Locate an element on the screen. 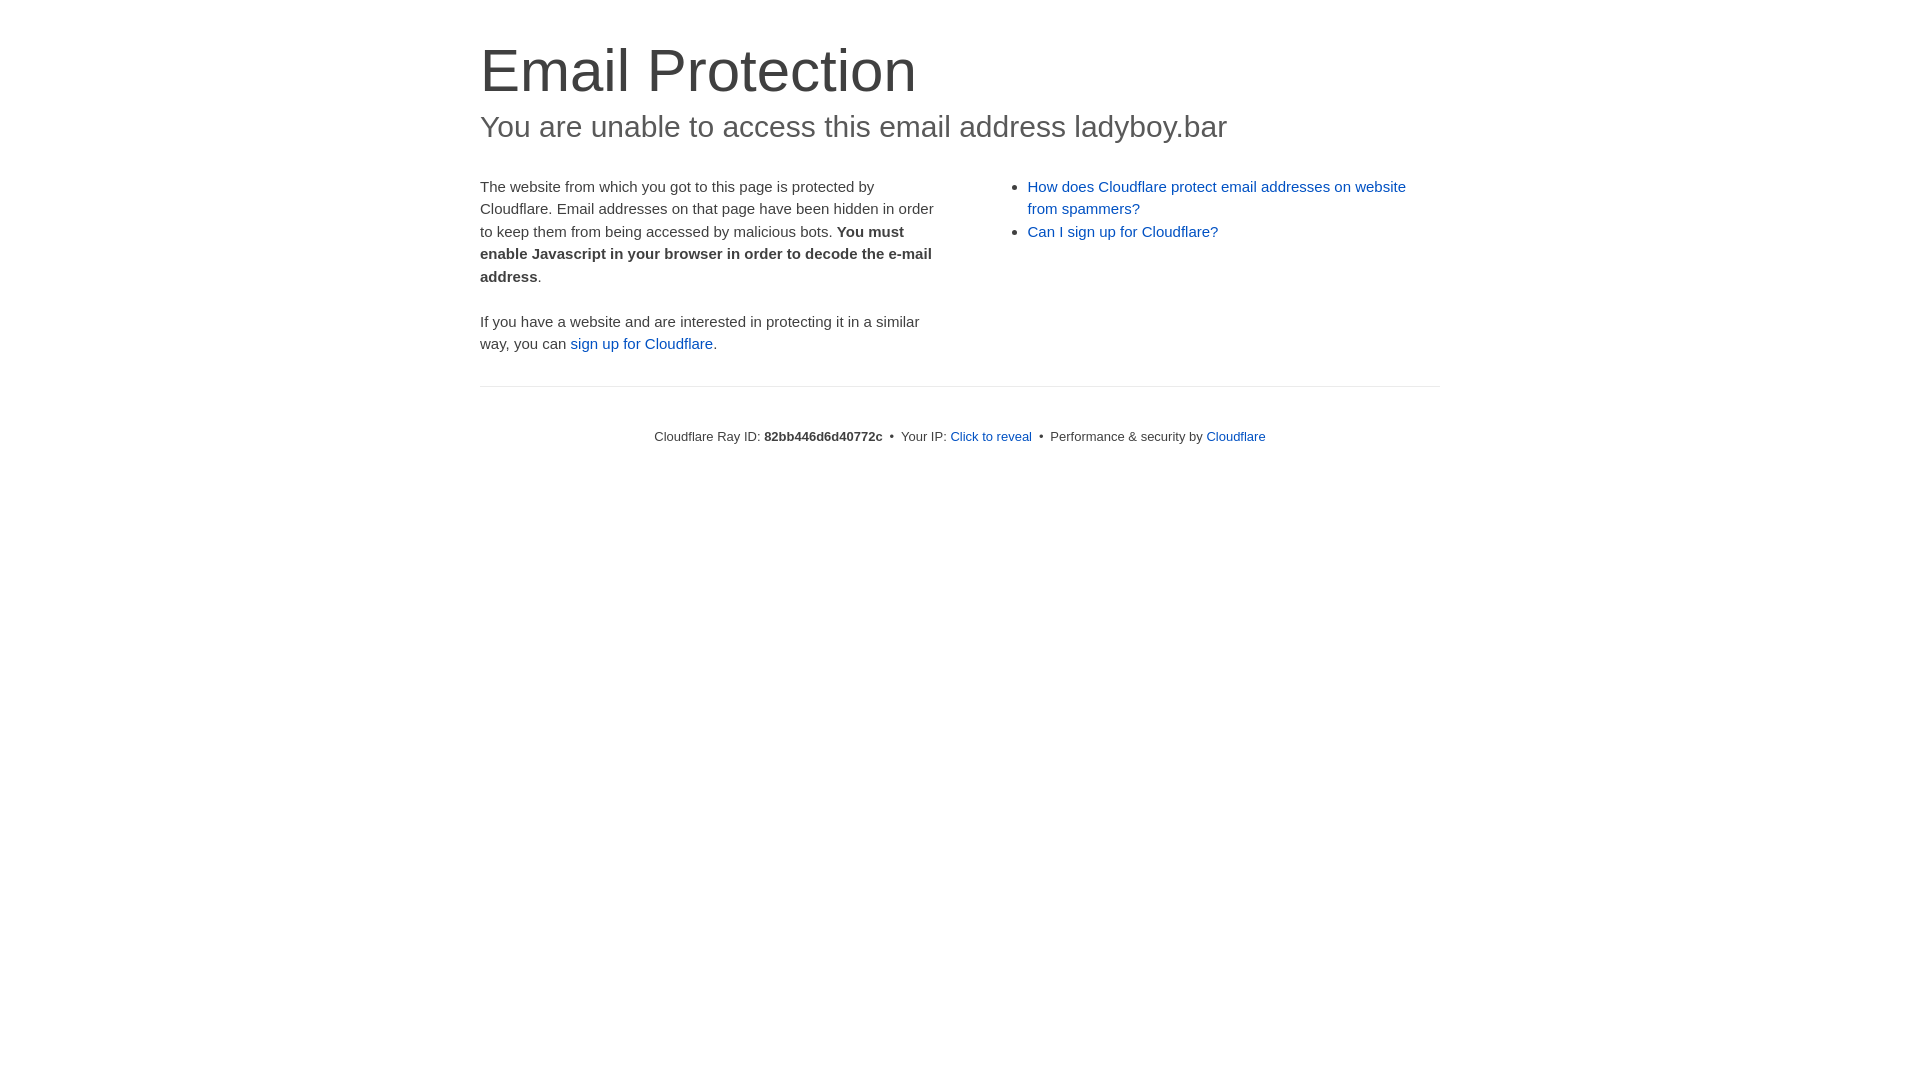  sign up for Cloudflare is located at coordinates (642, 344).